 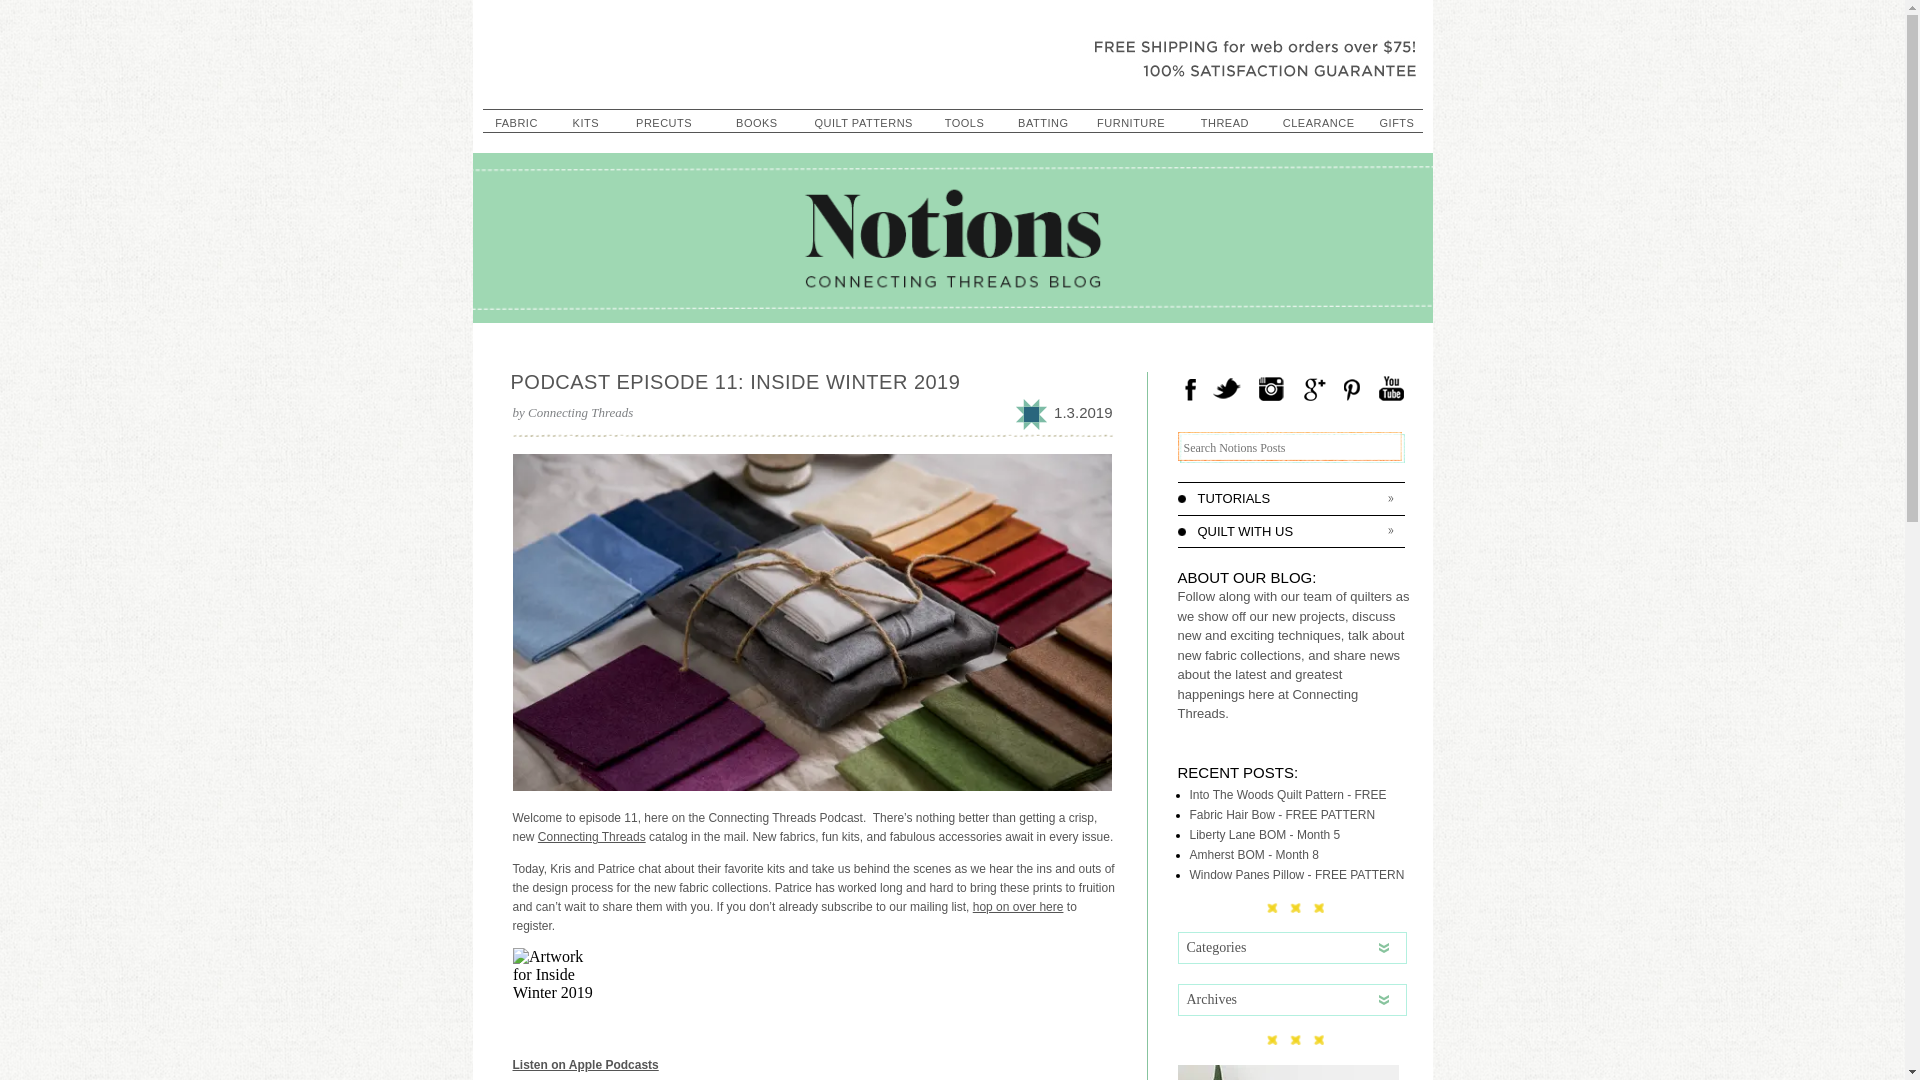 What do you see at coordinates (1224, 124) in the screenshot?
I see `THREAD` at bounding box center [1224, 124].